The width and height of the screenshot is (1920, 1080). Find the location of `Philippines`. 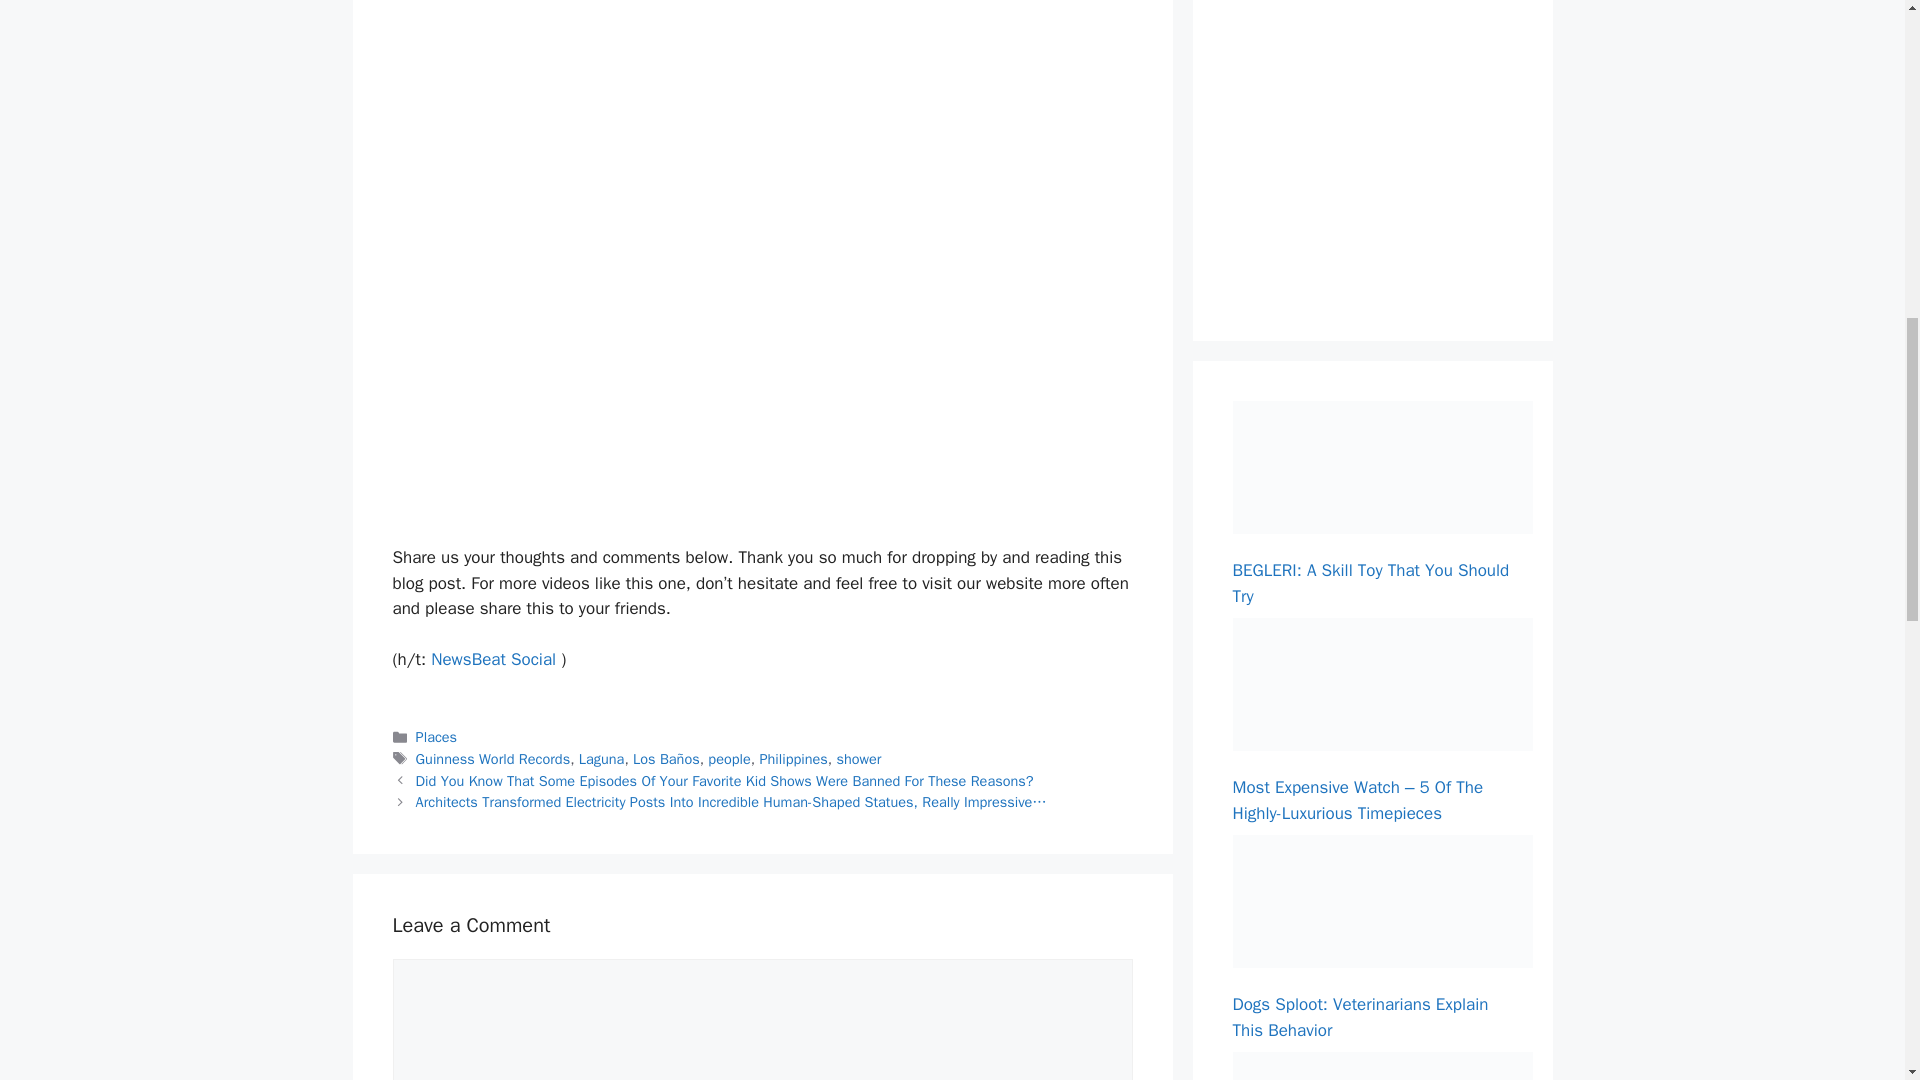

Philippines is located at coordinates (792, 758).